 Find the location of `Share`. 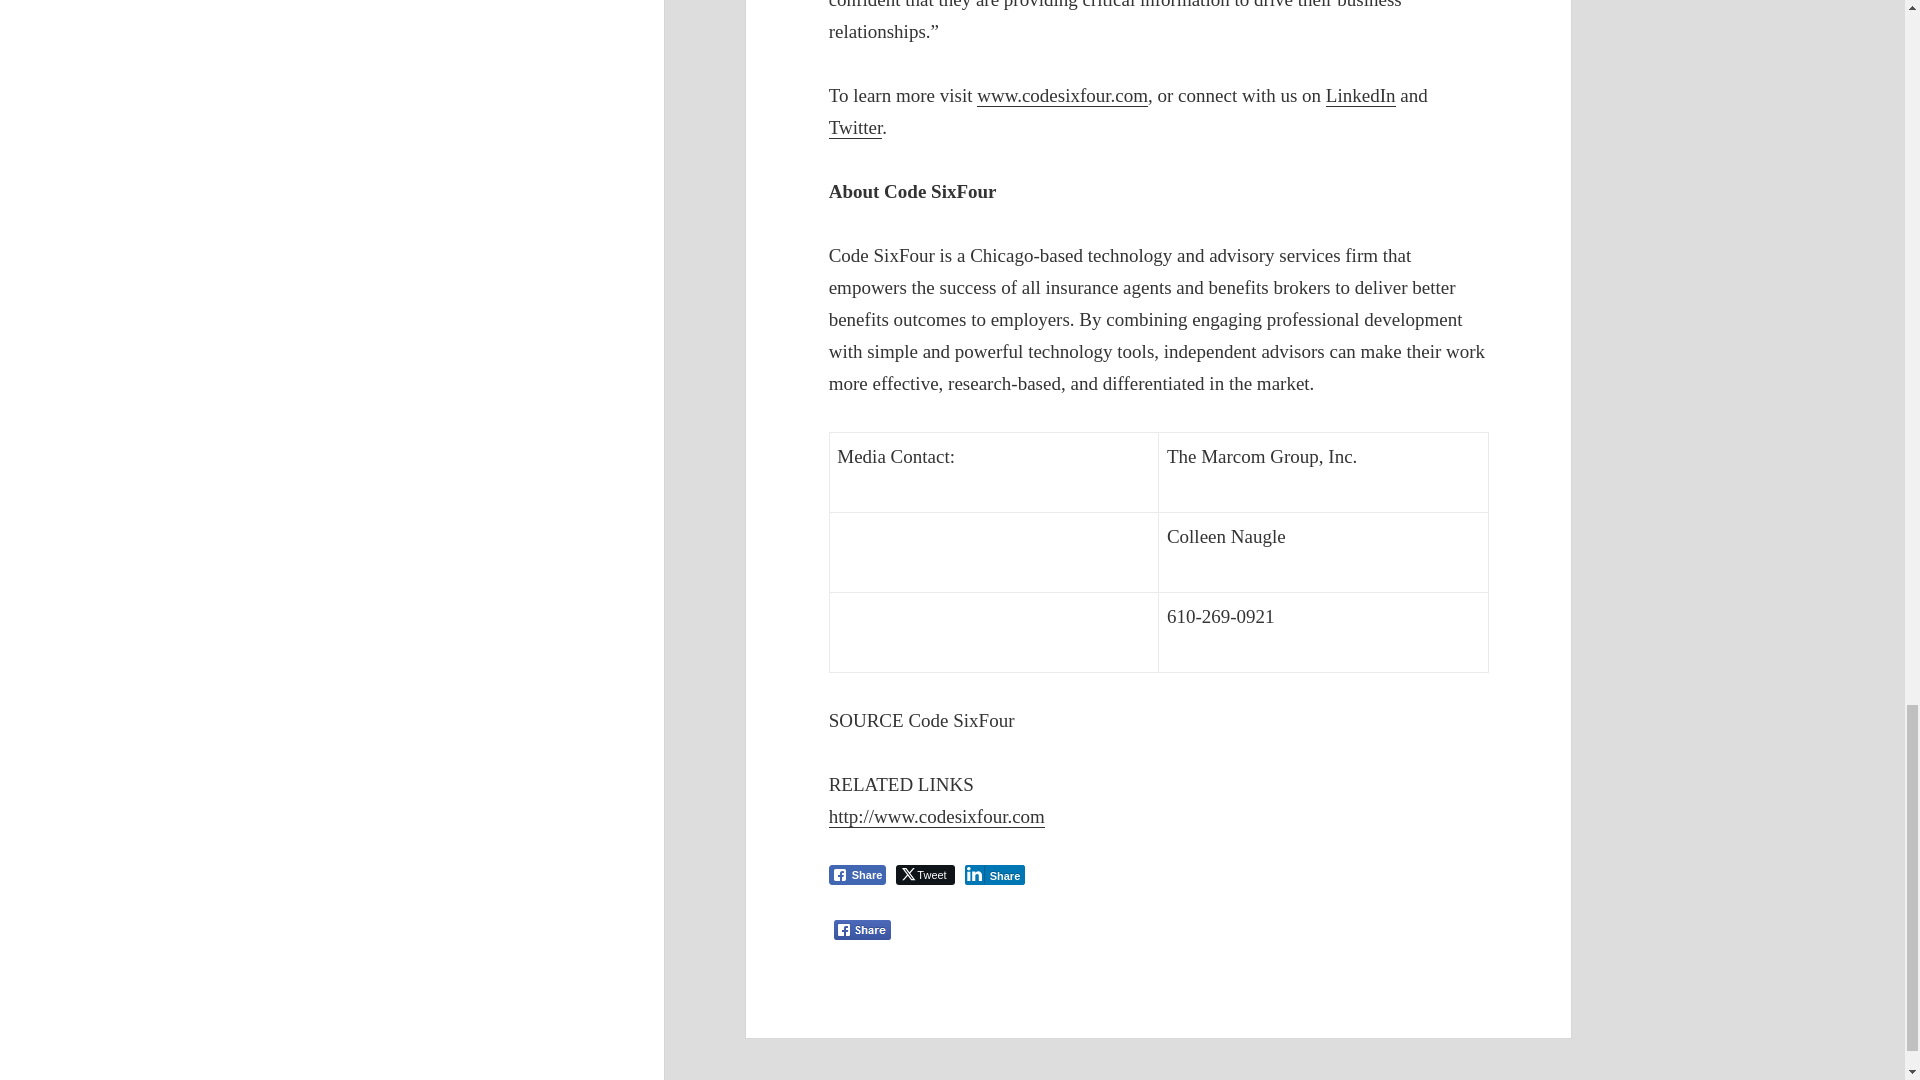

Share is located at coordinates (858, 874).